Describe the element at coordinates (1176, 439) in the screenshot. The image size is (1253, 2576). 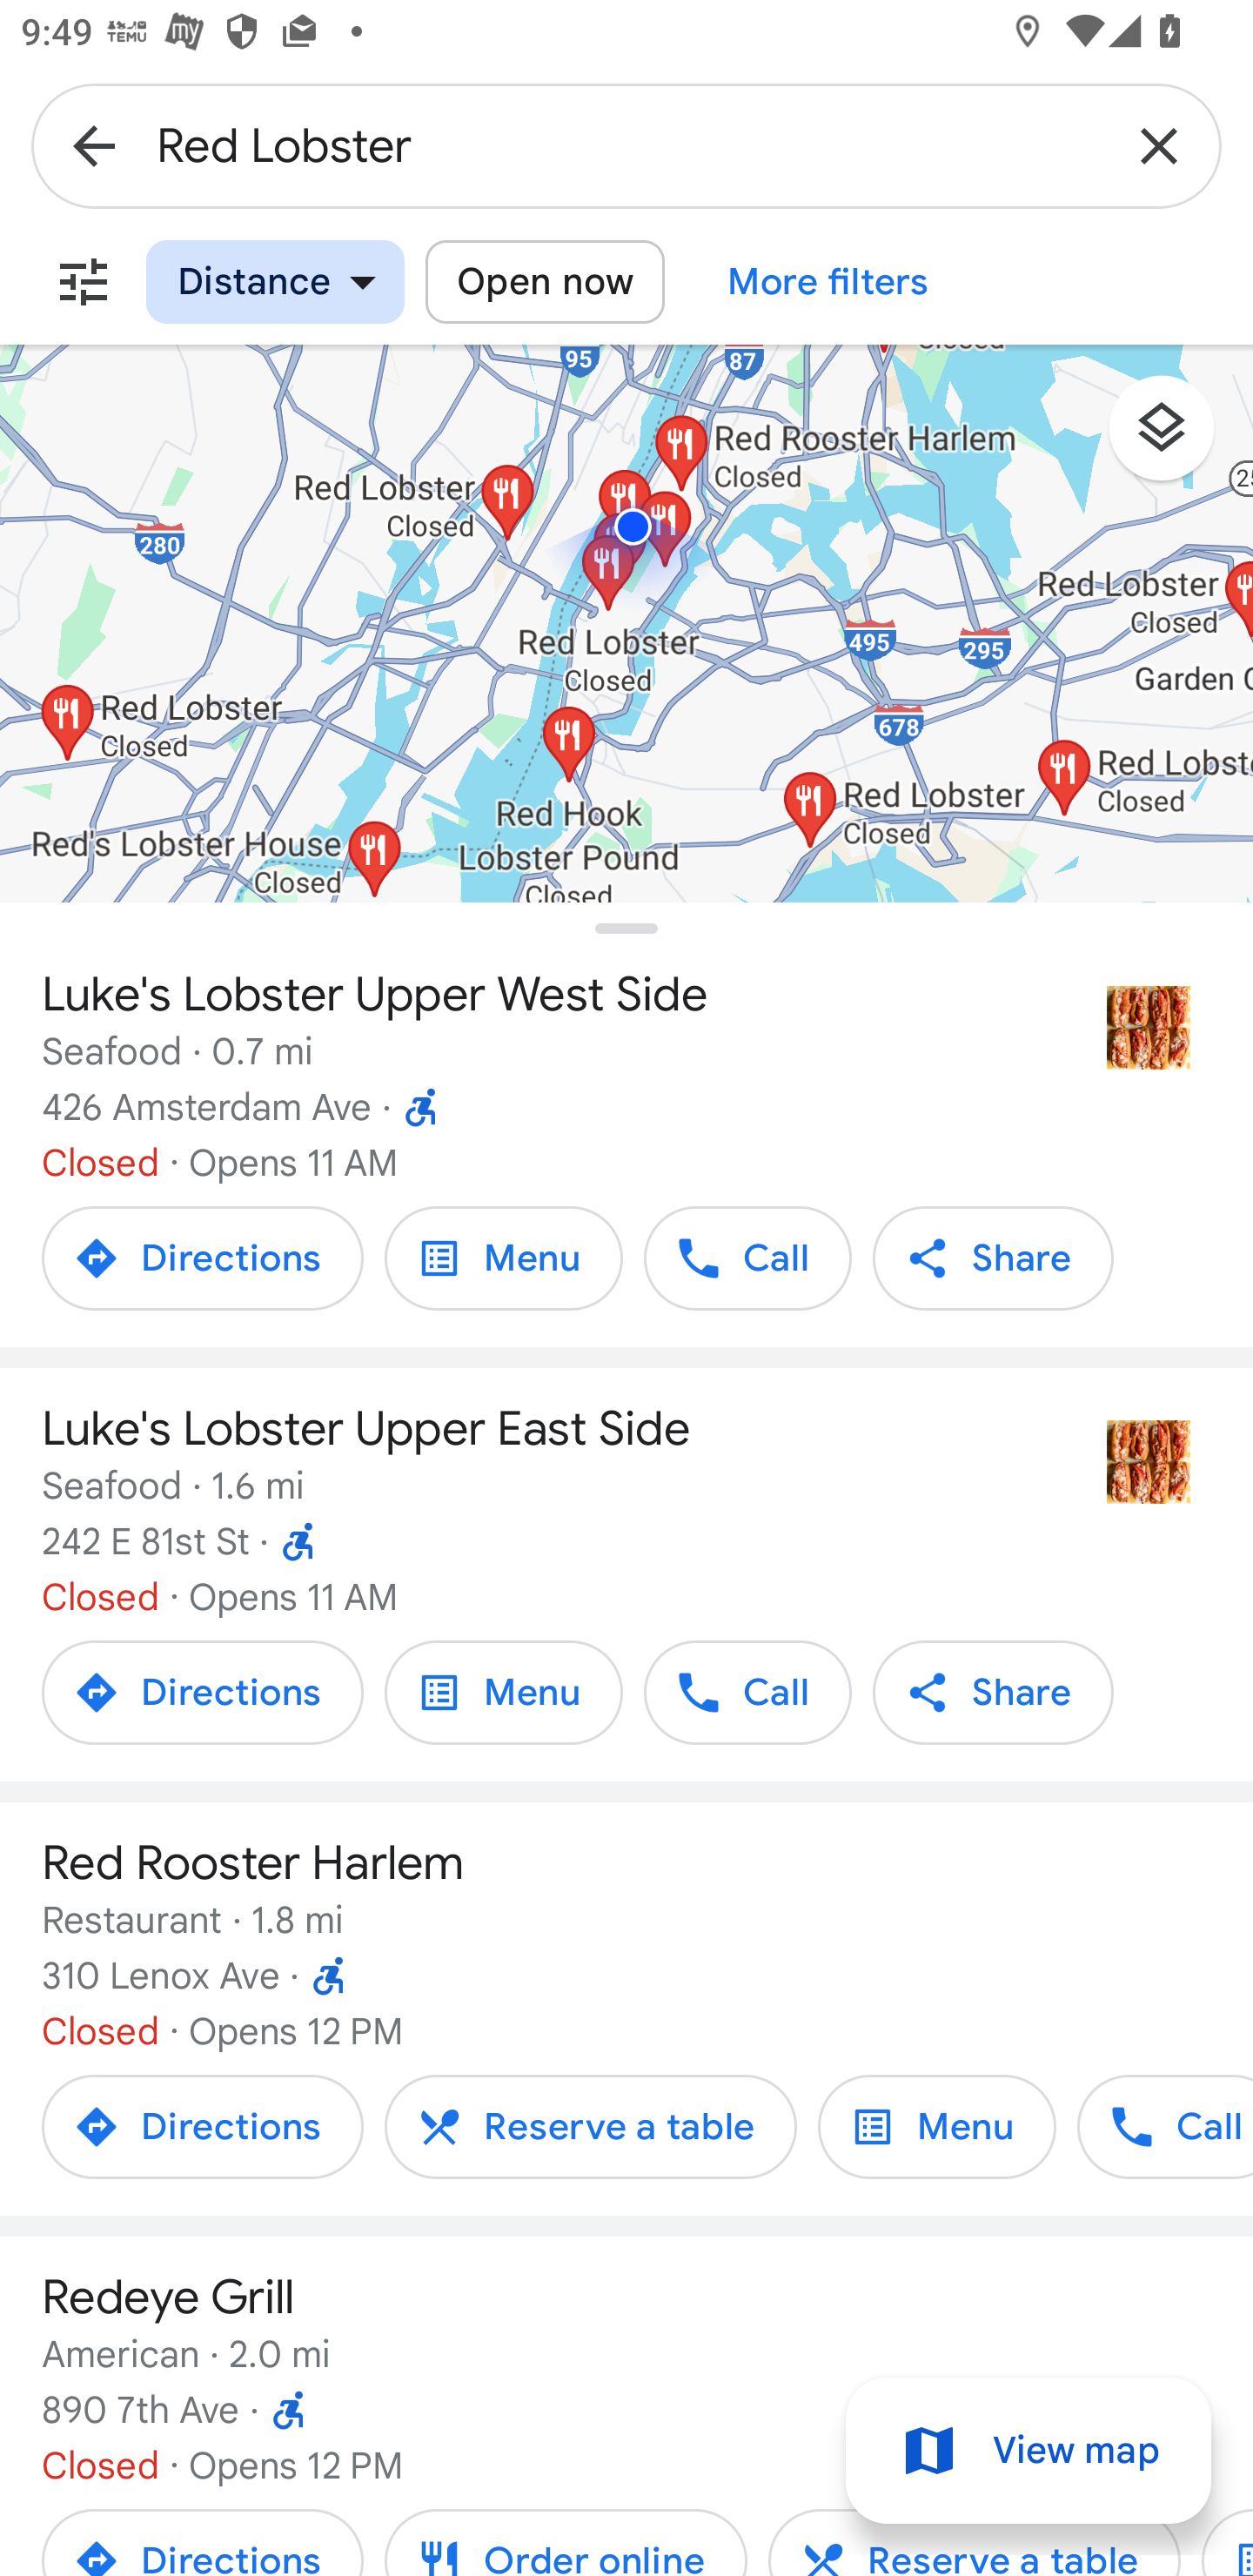
I see `Layers` at that location.